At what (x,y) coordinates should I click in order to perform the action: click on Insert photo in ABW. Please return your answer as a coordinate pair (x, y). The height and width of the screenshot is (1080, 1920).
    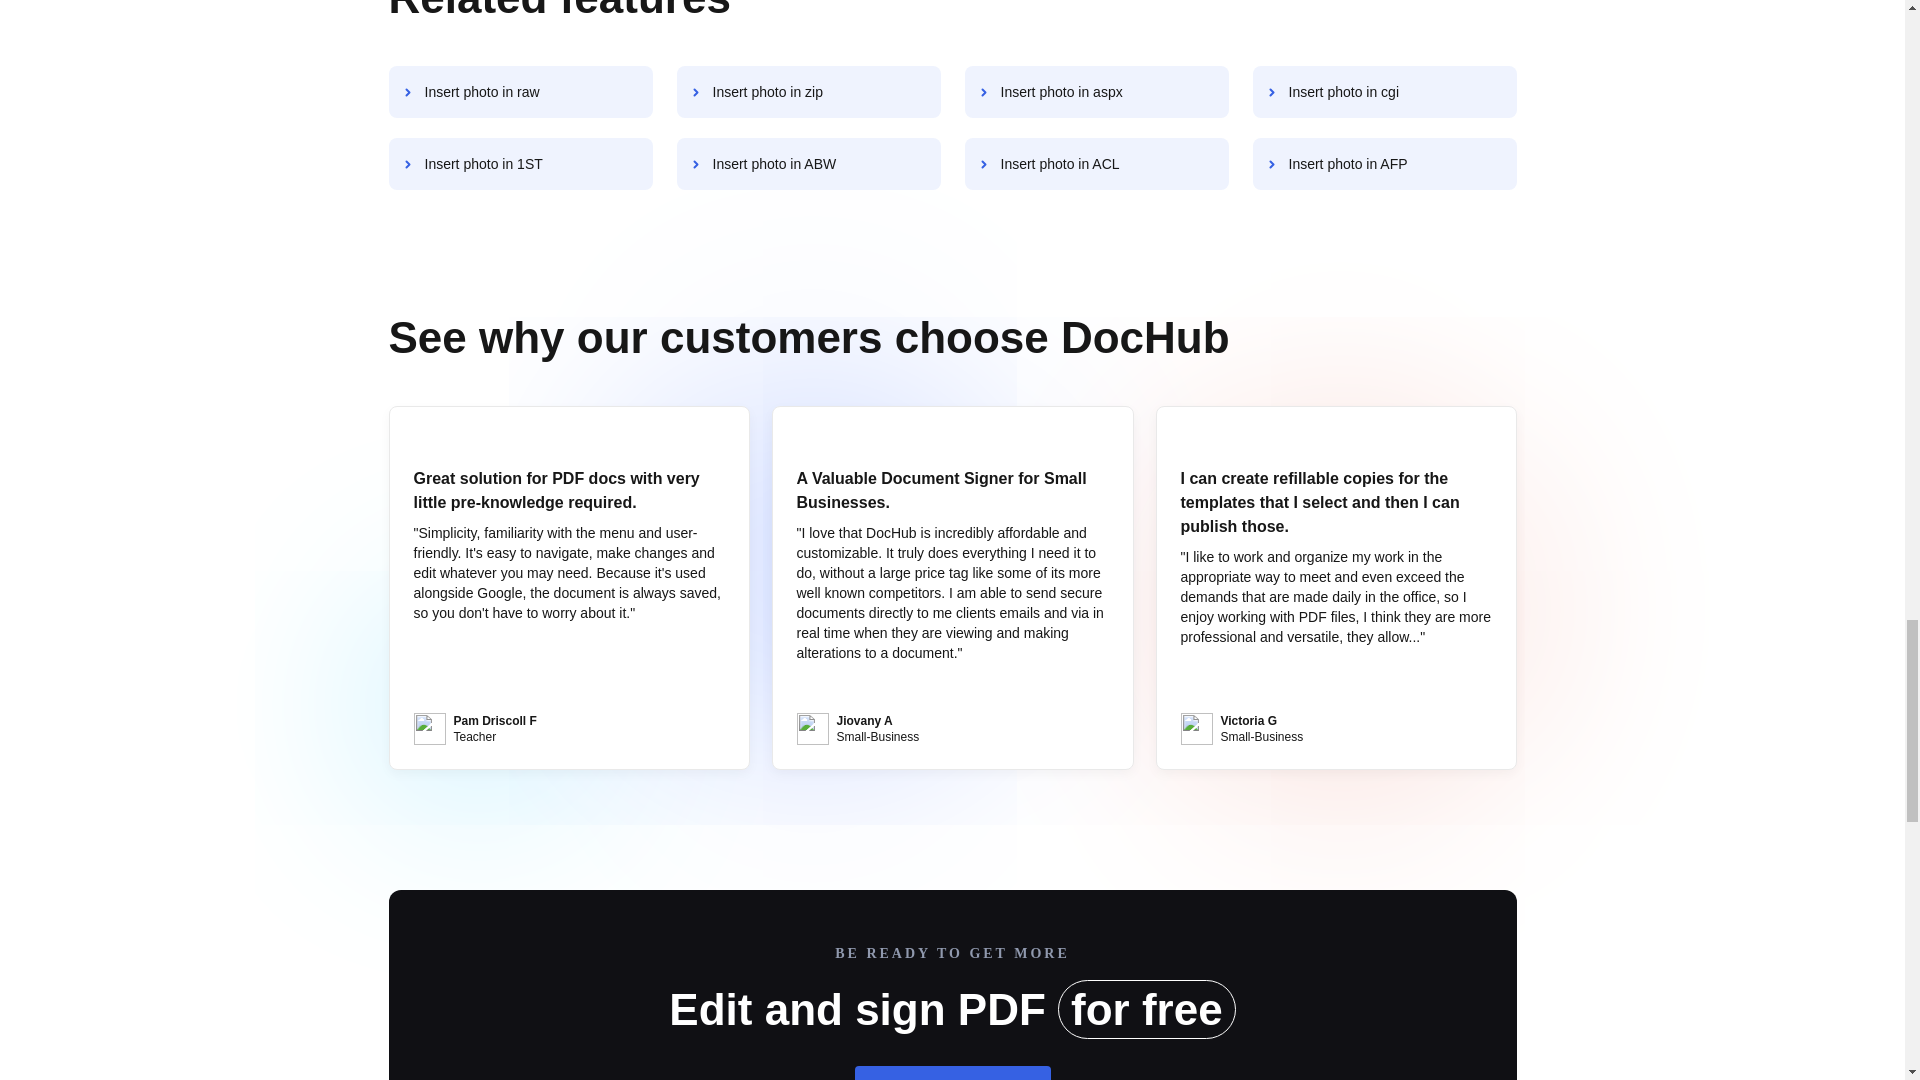
    Looking at the image, I should click on (808, 164).